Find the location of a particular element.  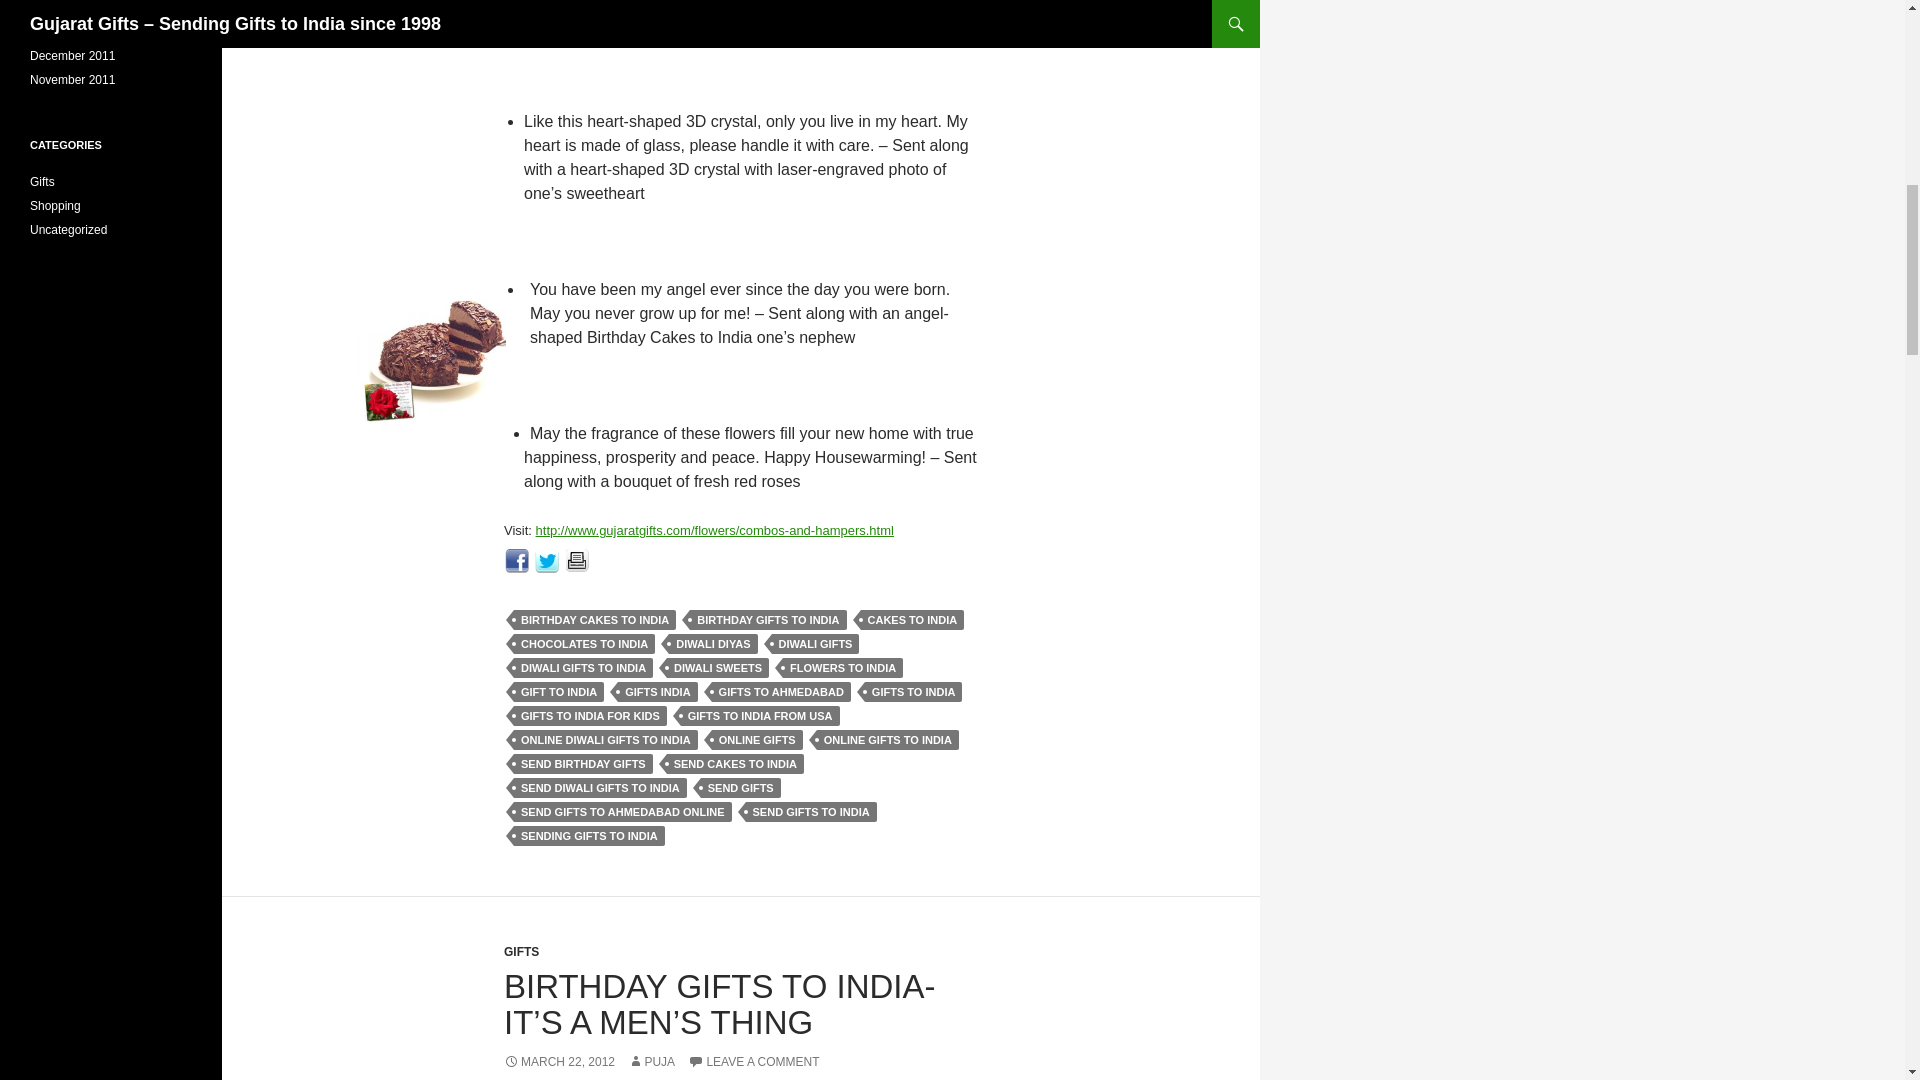

FLOWERS TO INDIA is located at coordinates (842, 668).